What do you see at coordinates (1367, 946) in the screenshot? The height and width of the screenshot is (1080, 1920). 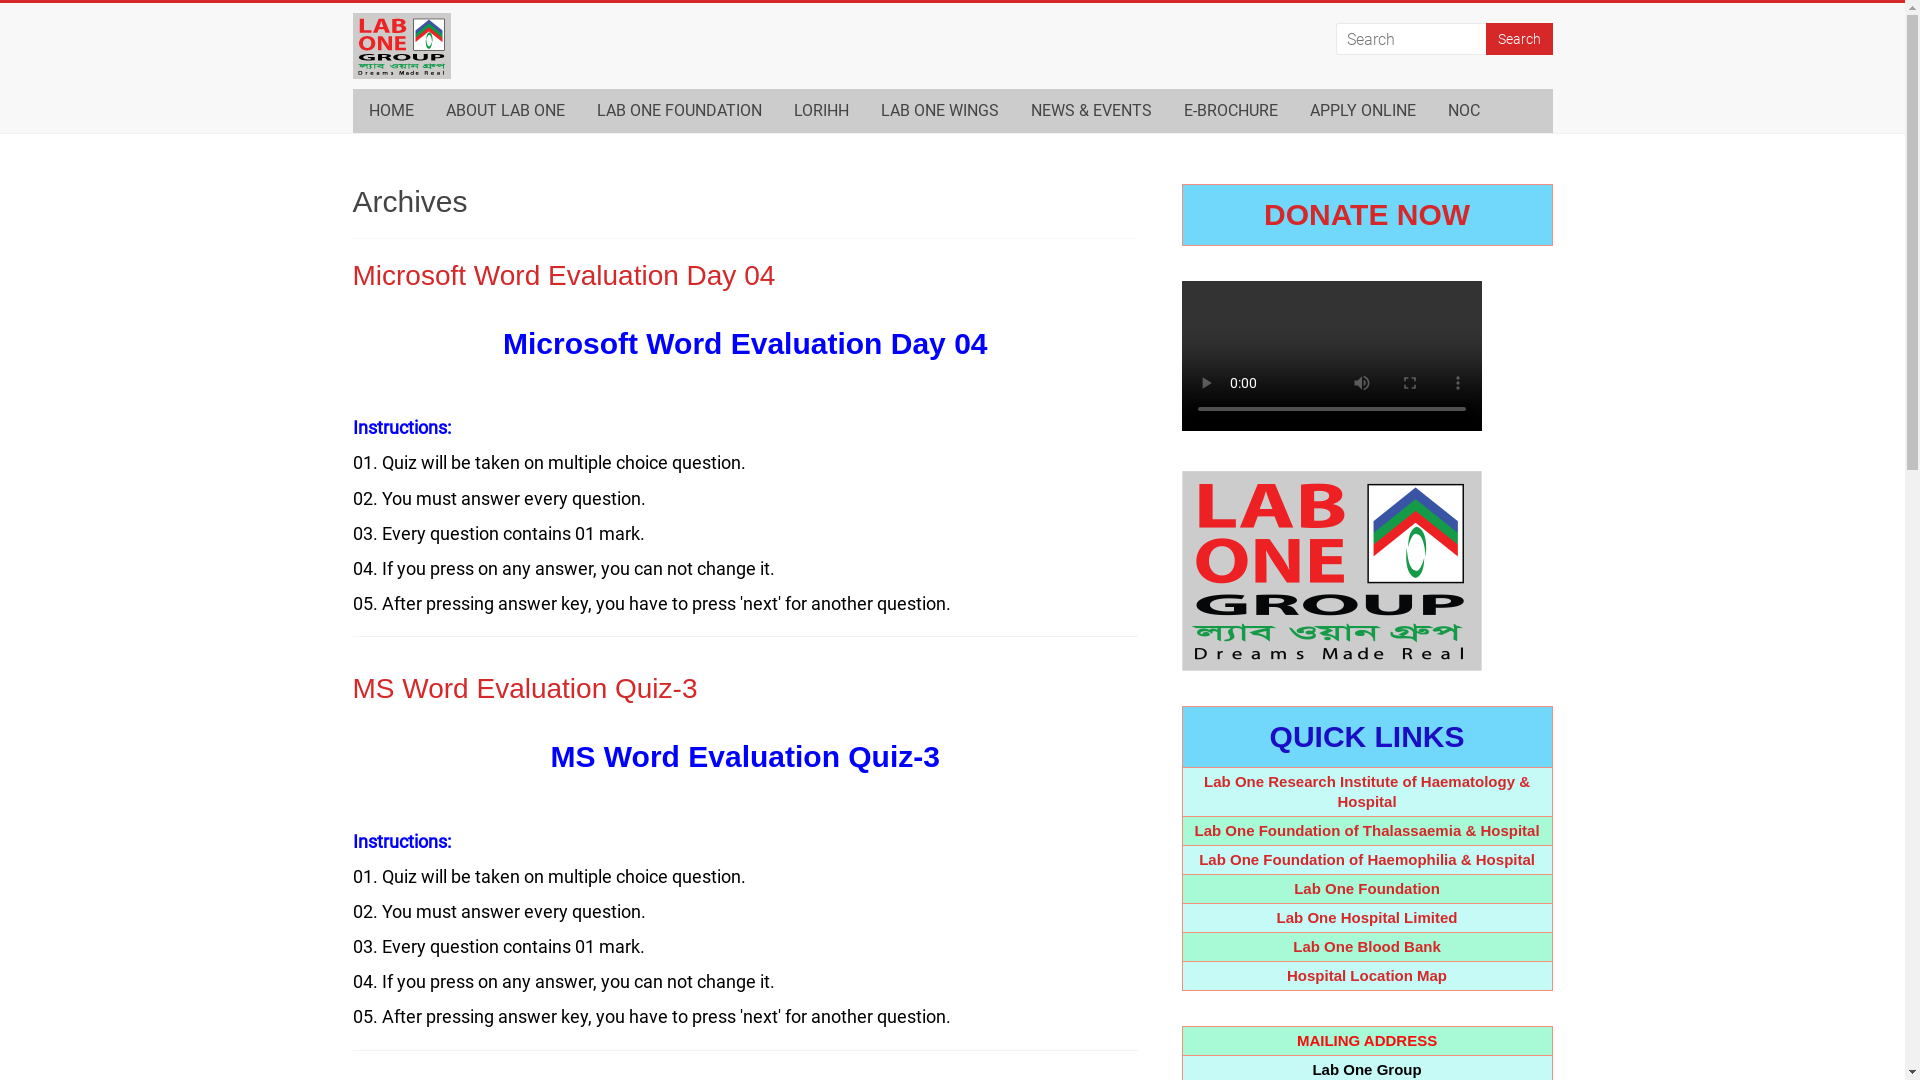 I see `Lab One Blood Bank` at bounding box center [1367, 946].